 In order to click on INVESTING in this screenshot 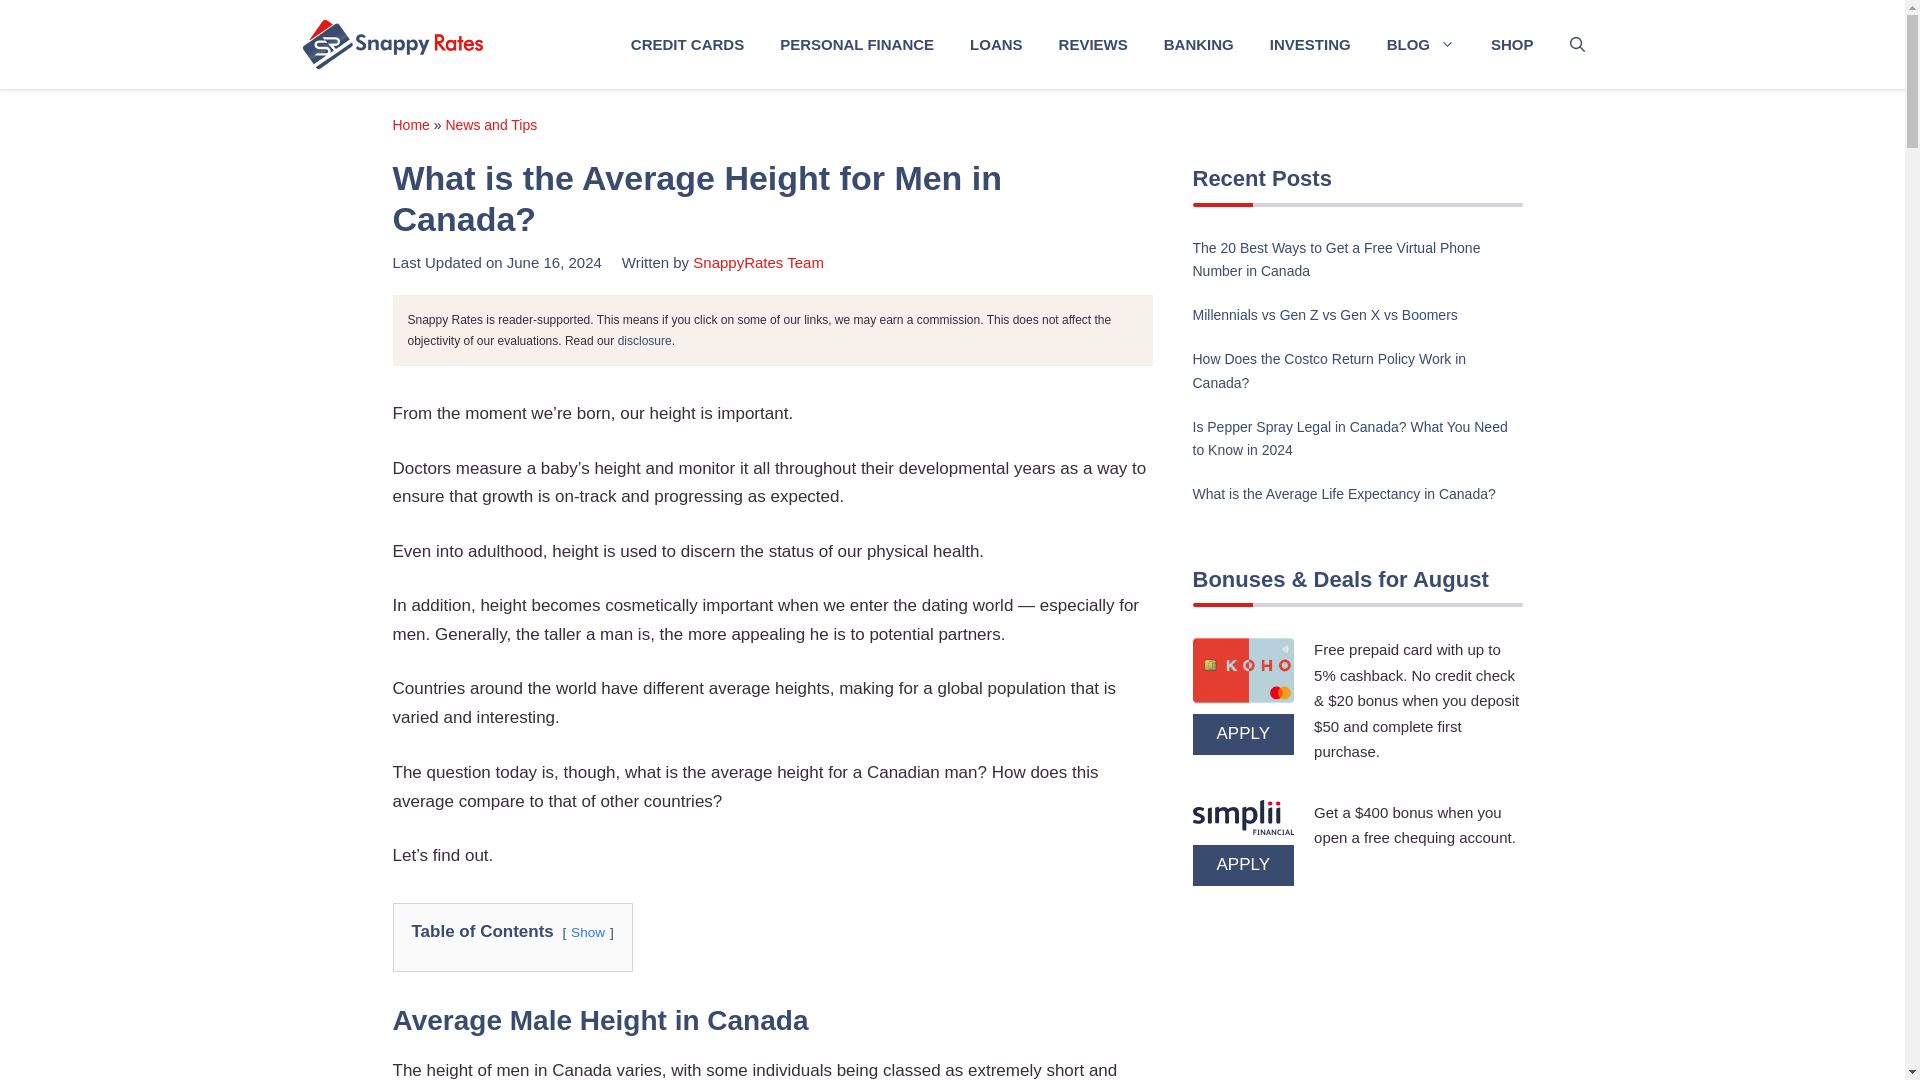, I will do `click(1310, 44)`.